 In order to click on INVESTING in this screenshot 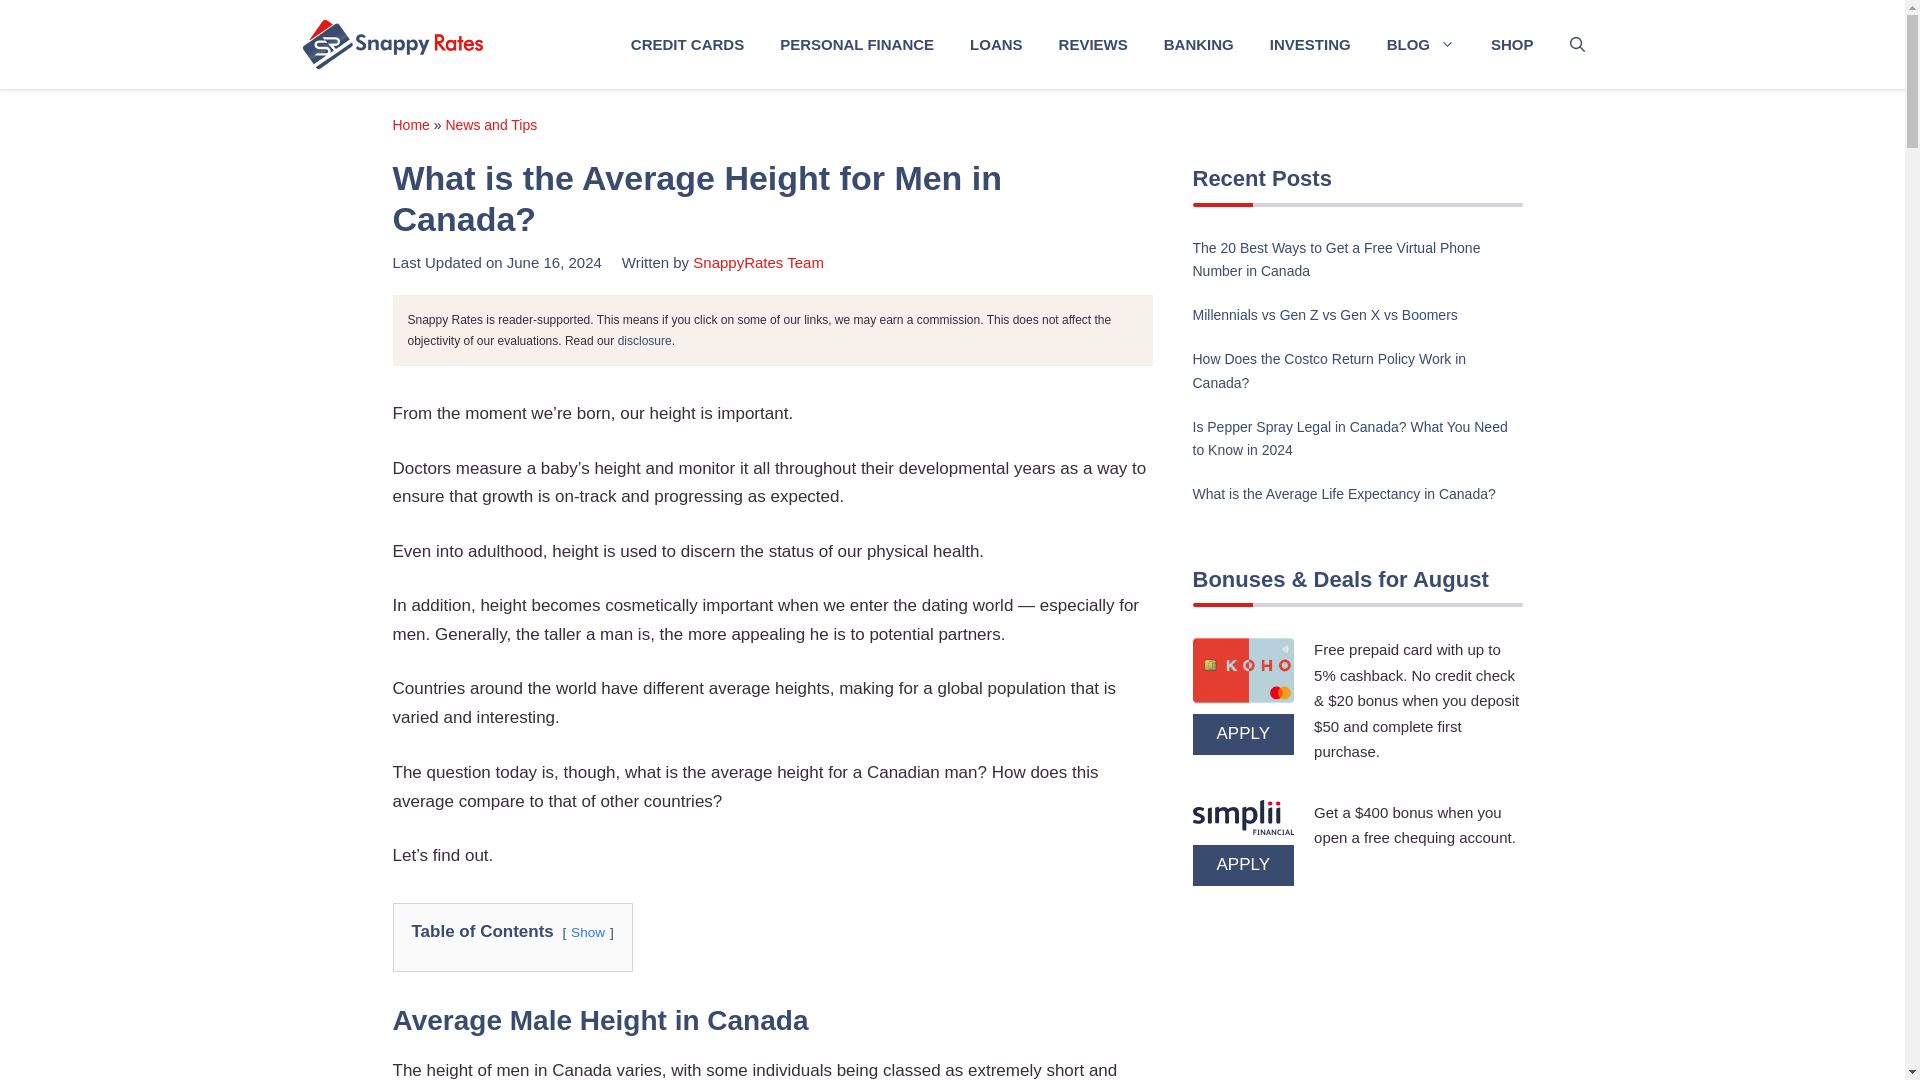, I will do `click(1310, 44)`.